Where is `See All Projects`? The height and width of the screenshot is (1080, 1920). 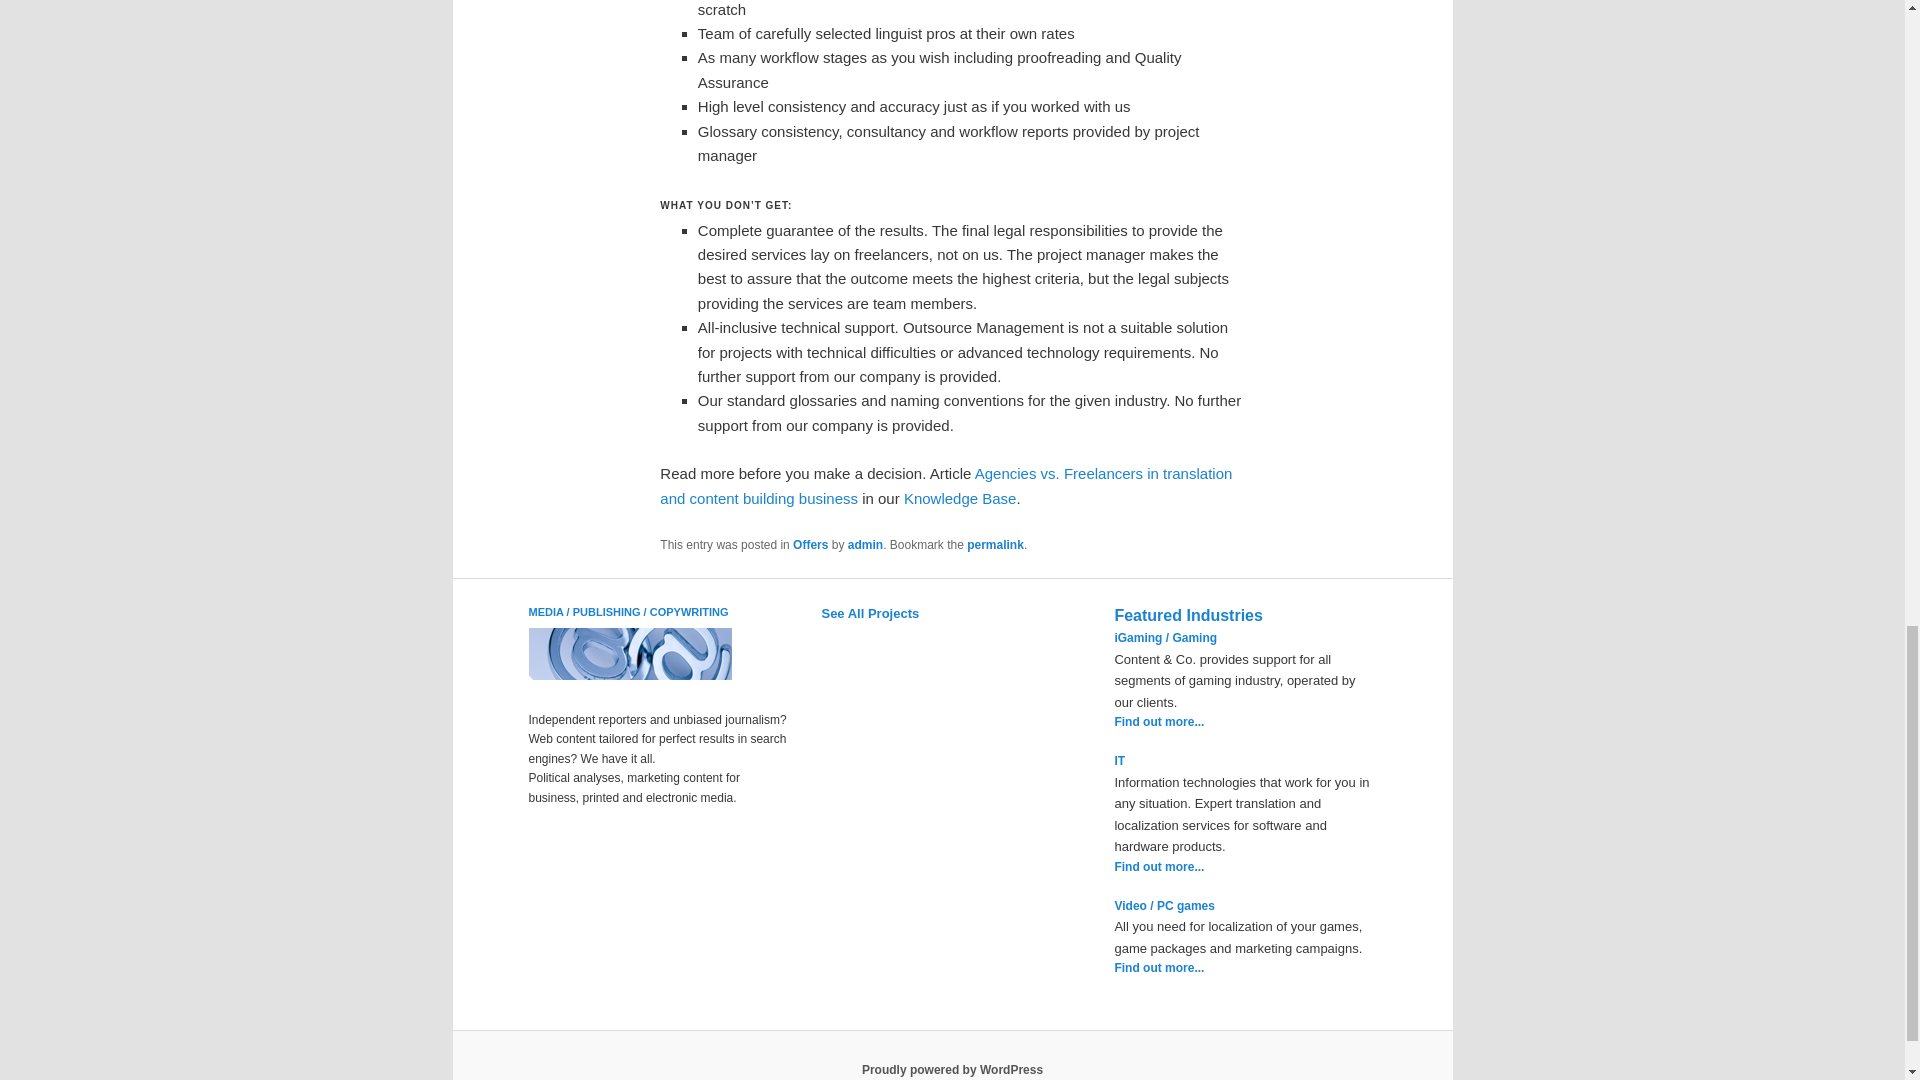
See All Projects is located at coordinates (870, 613).